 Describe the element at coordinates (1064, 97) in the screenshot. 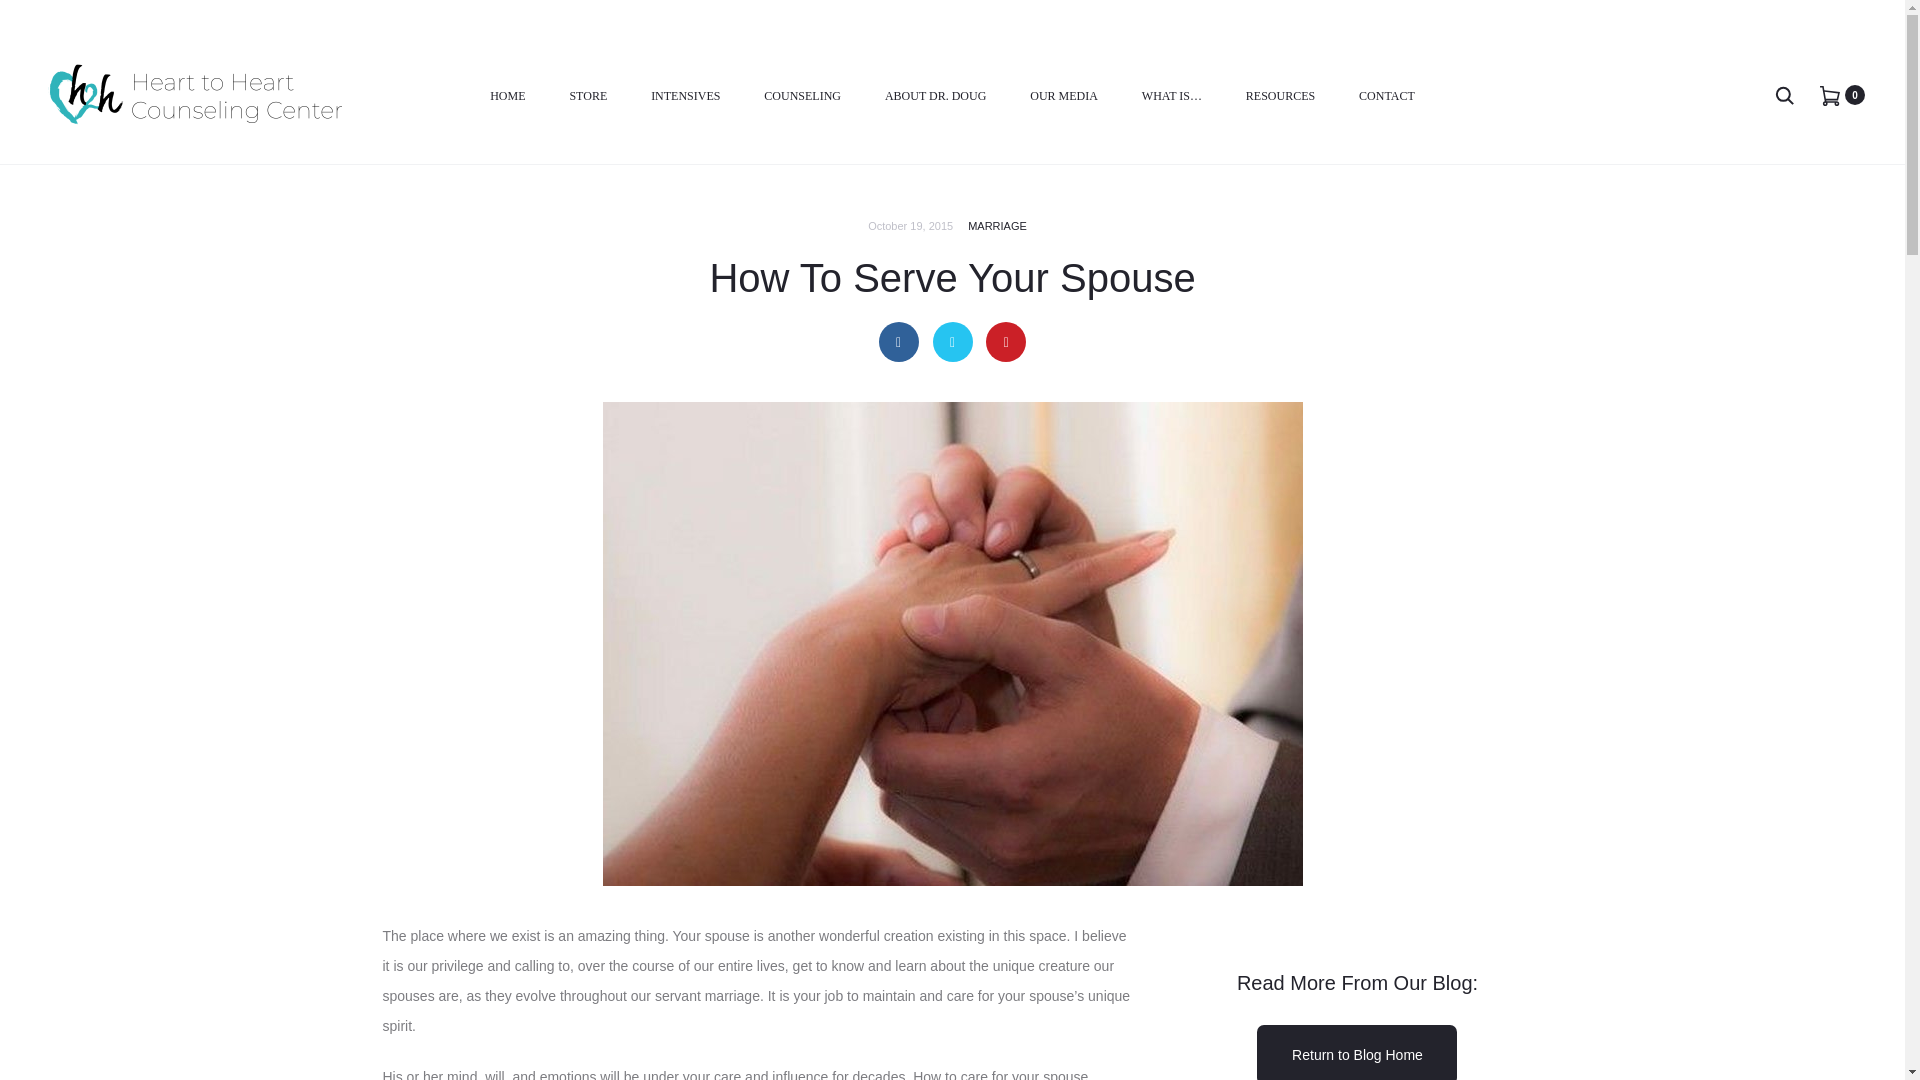

I see `OUR MEDIA` at that location.